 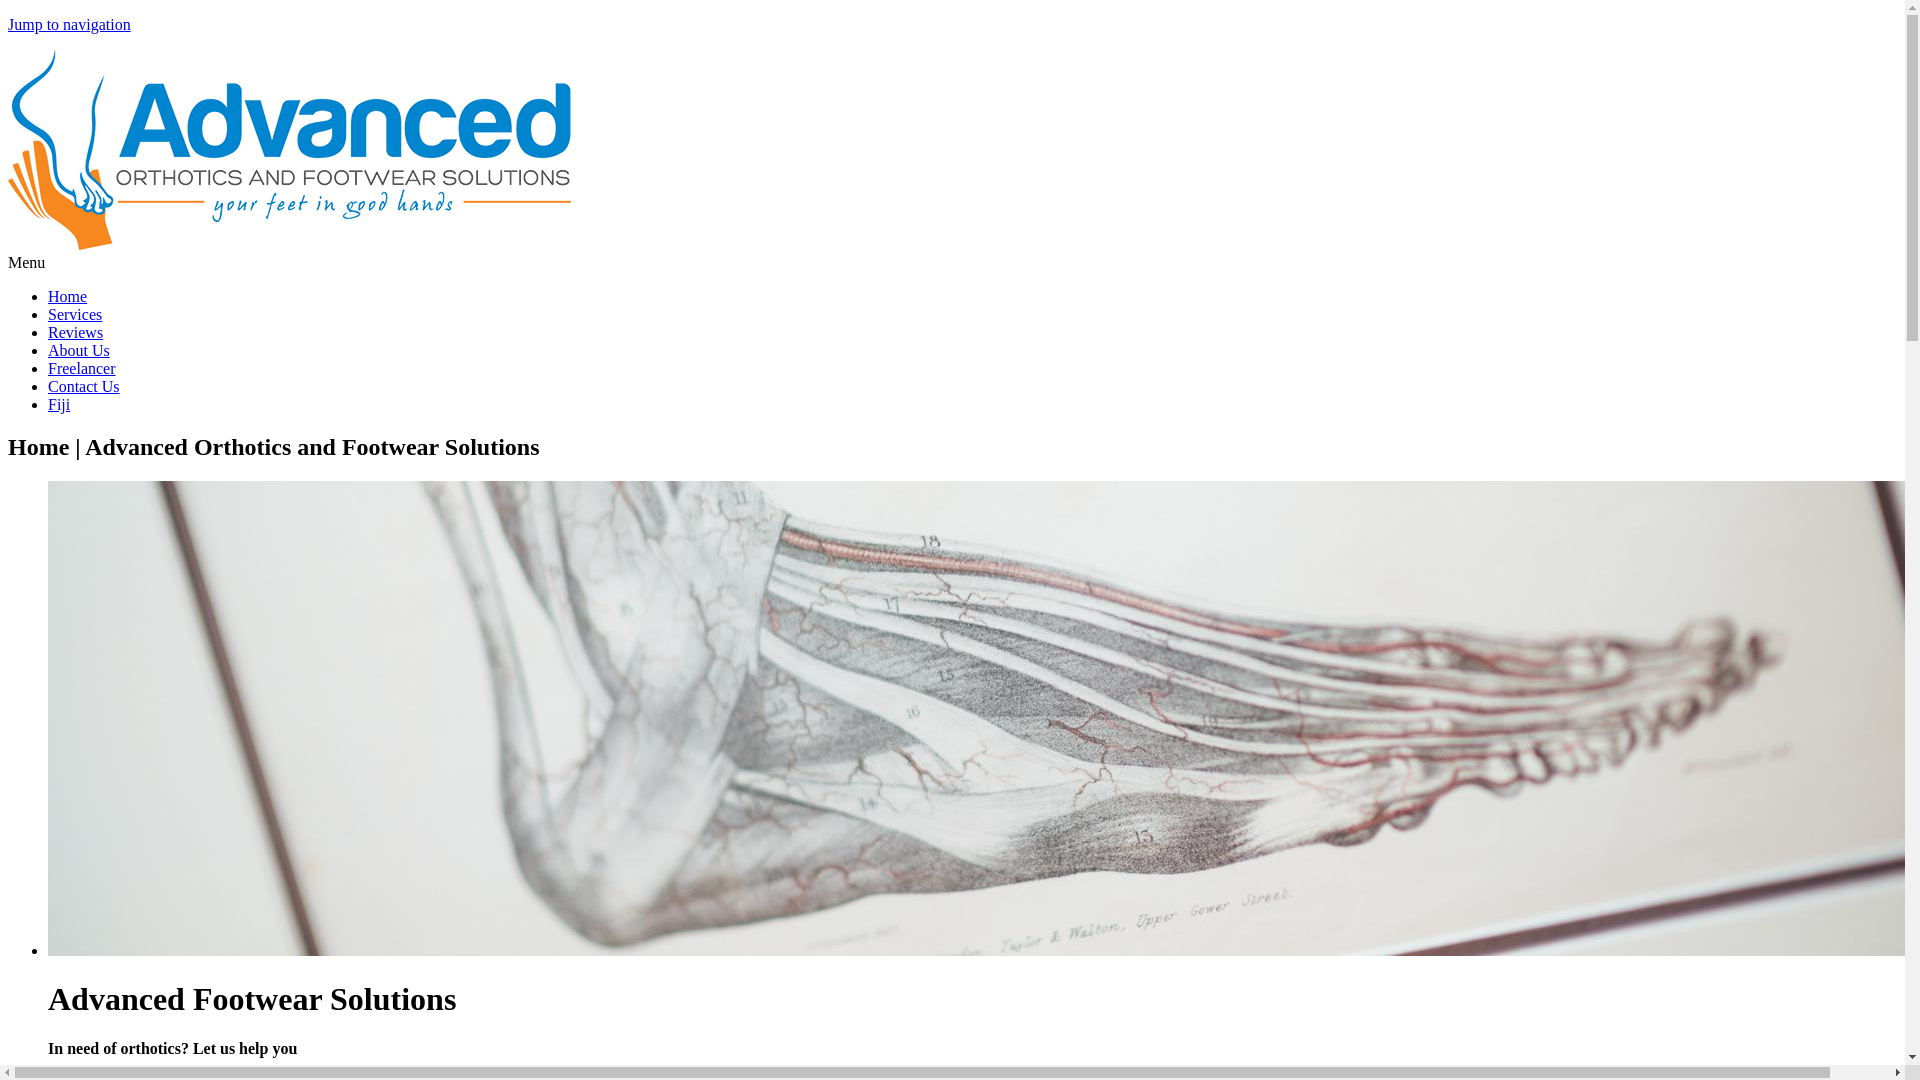 What do you see at coordinates (290, 244) in the screenshot?
I see `Home` at bounding box center [290, 244].